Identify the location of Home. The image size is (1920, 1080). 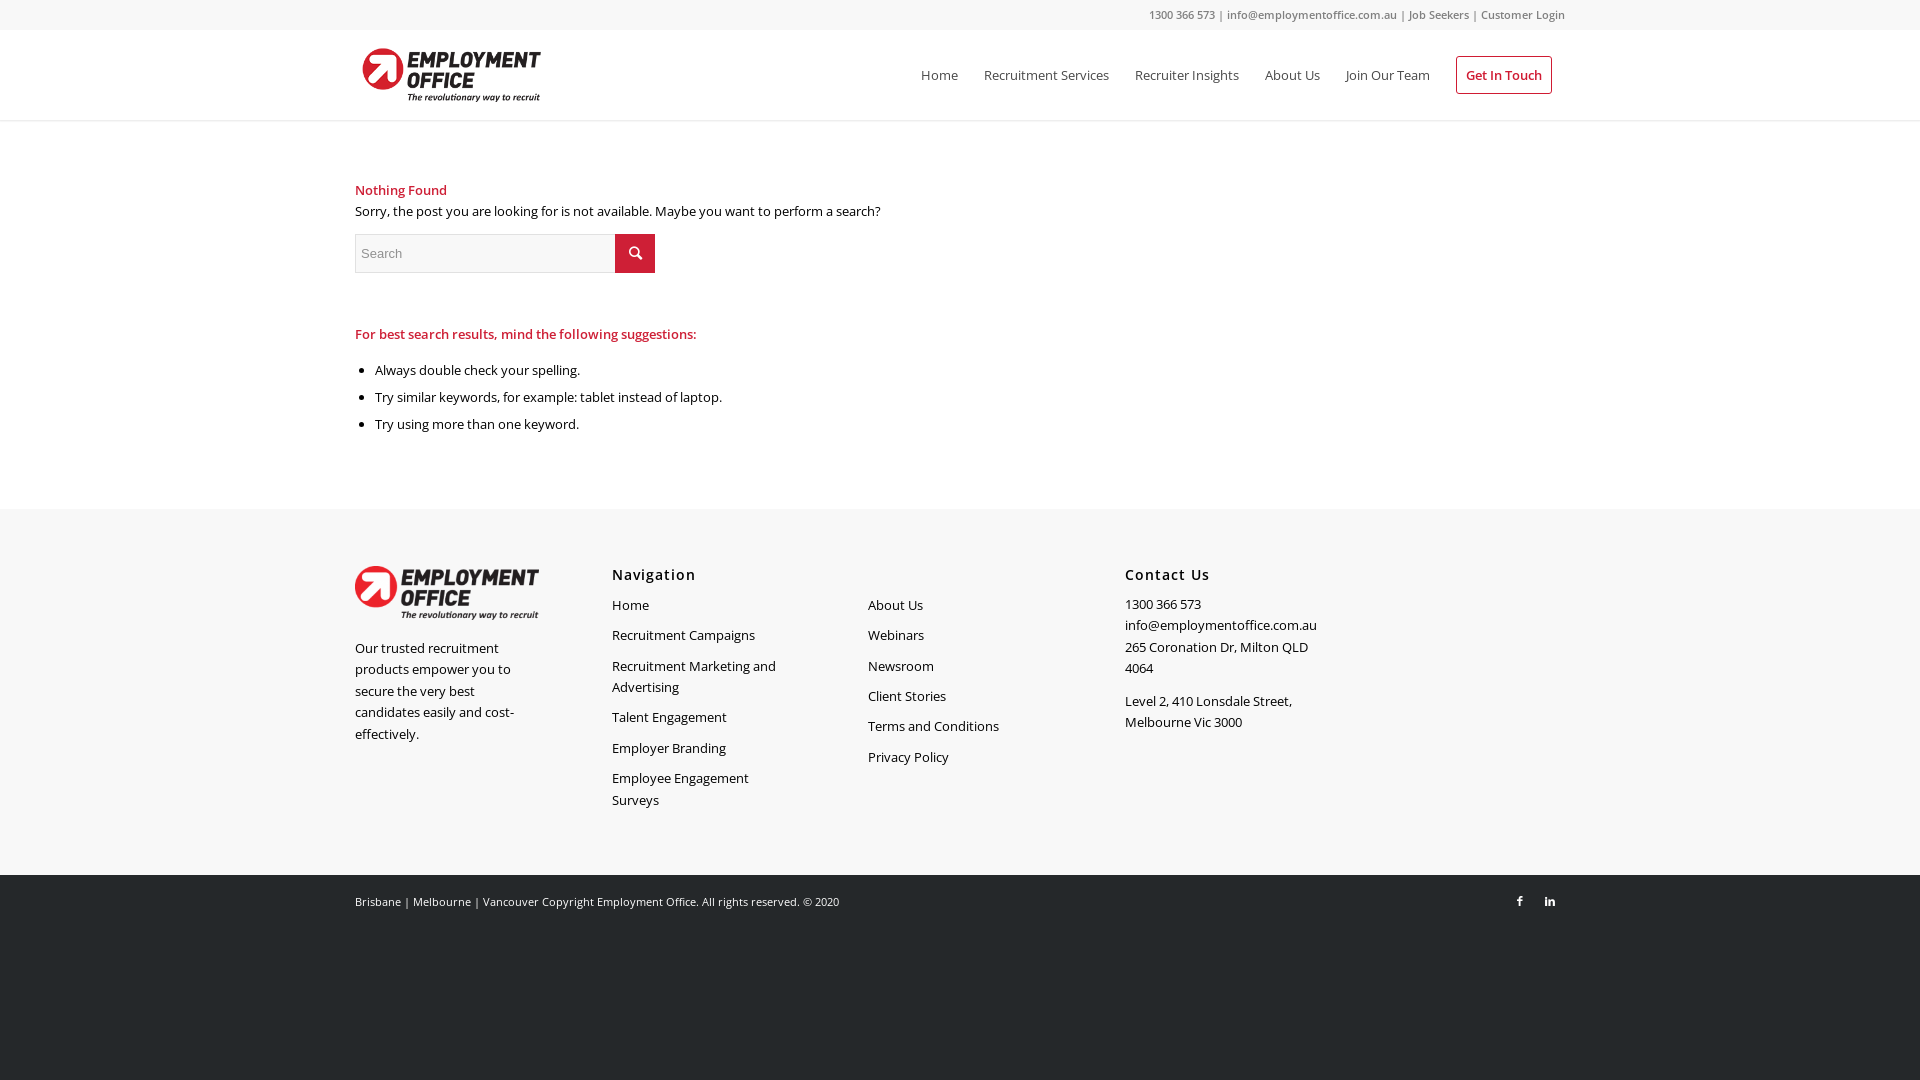
(704, 606).